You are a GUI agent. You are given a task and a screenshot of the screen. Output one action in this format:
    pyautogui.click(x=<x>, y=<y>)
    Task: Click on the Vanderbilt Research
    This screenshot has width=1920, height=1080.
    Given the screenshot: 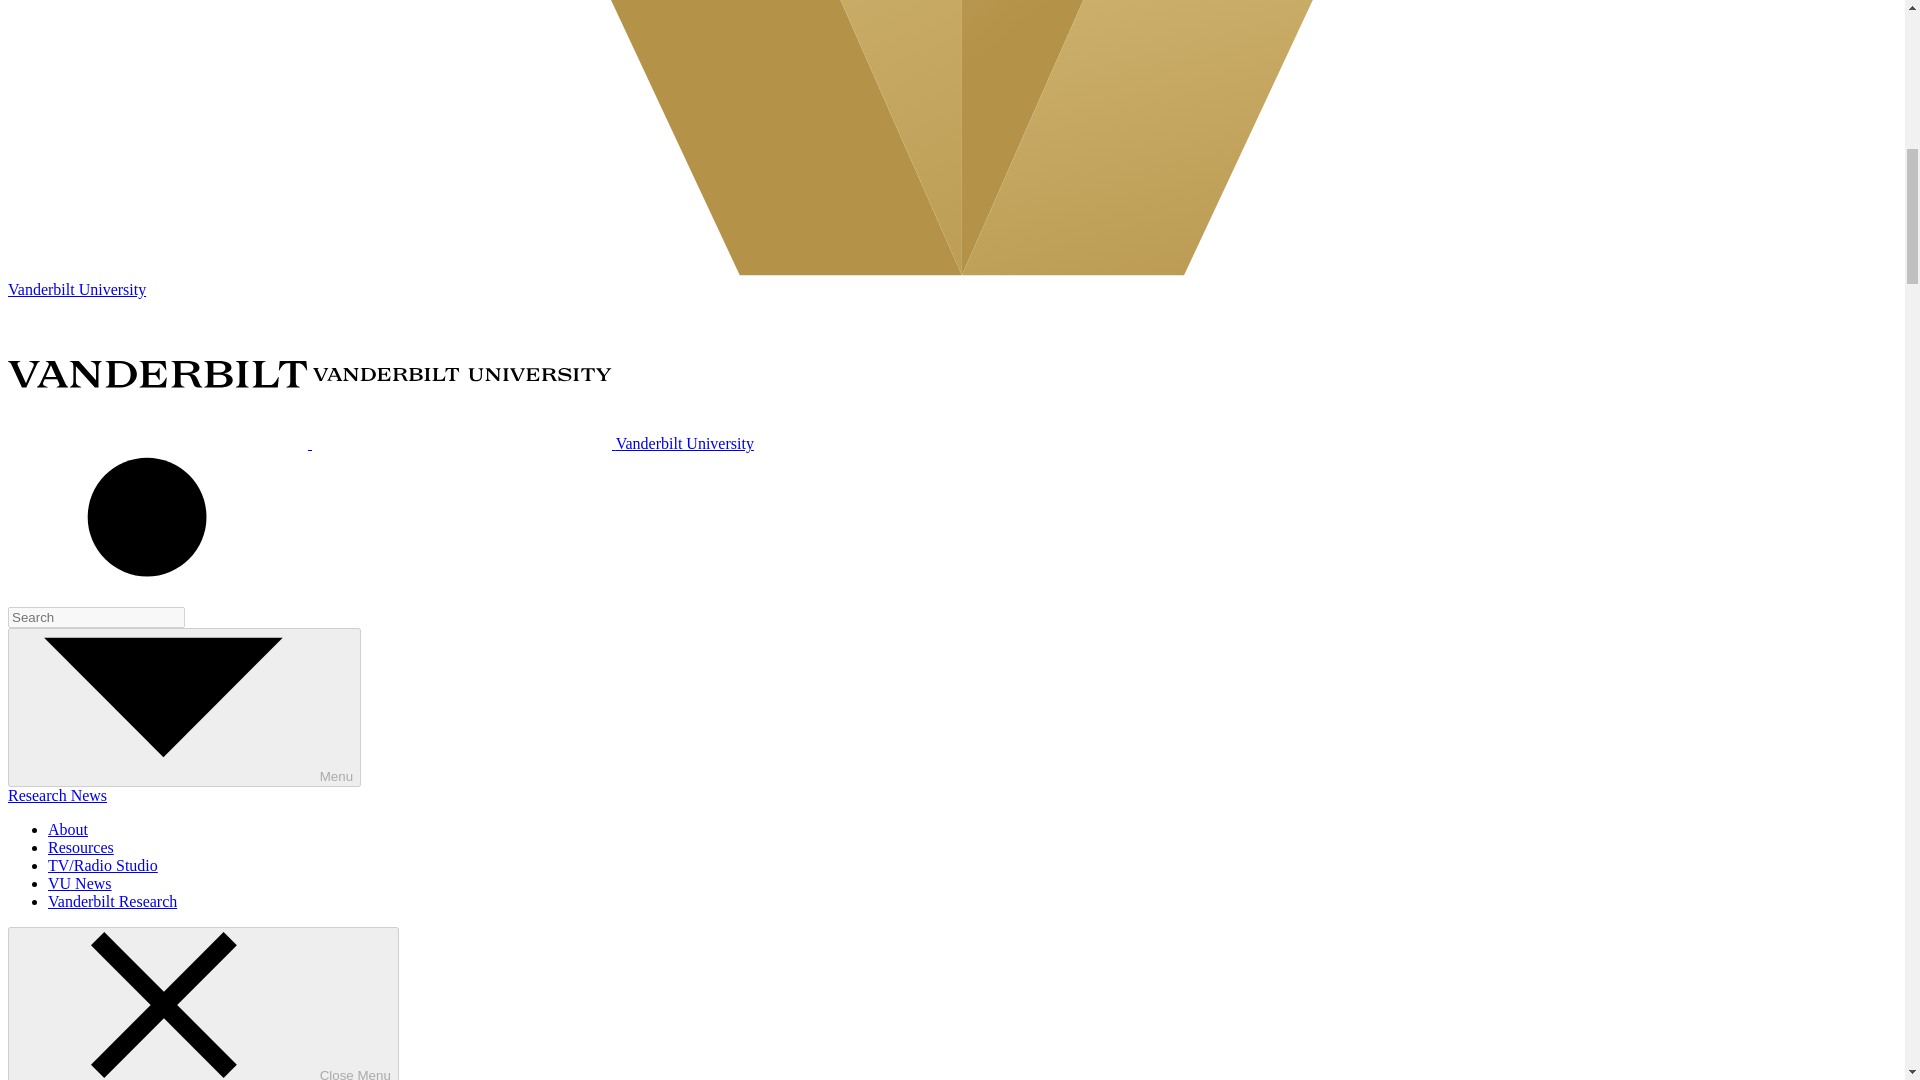 What is the action you would take?
    pyautogui.click(x=112, y=902)
    